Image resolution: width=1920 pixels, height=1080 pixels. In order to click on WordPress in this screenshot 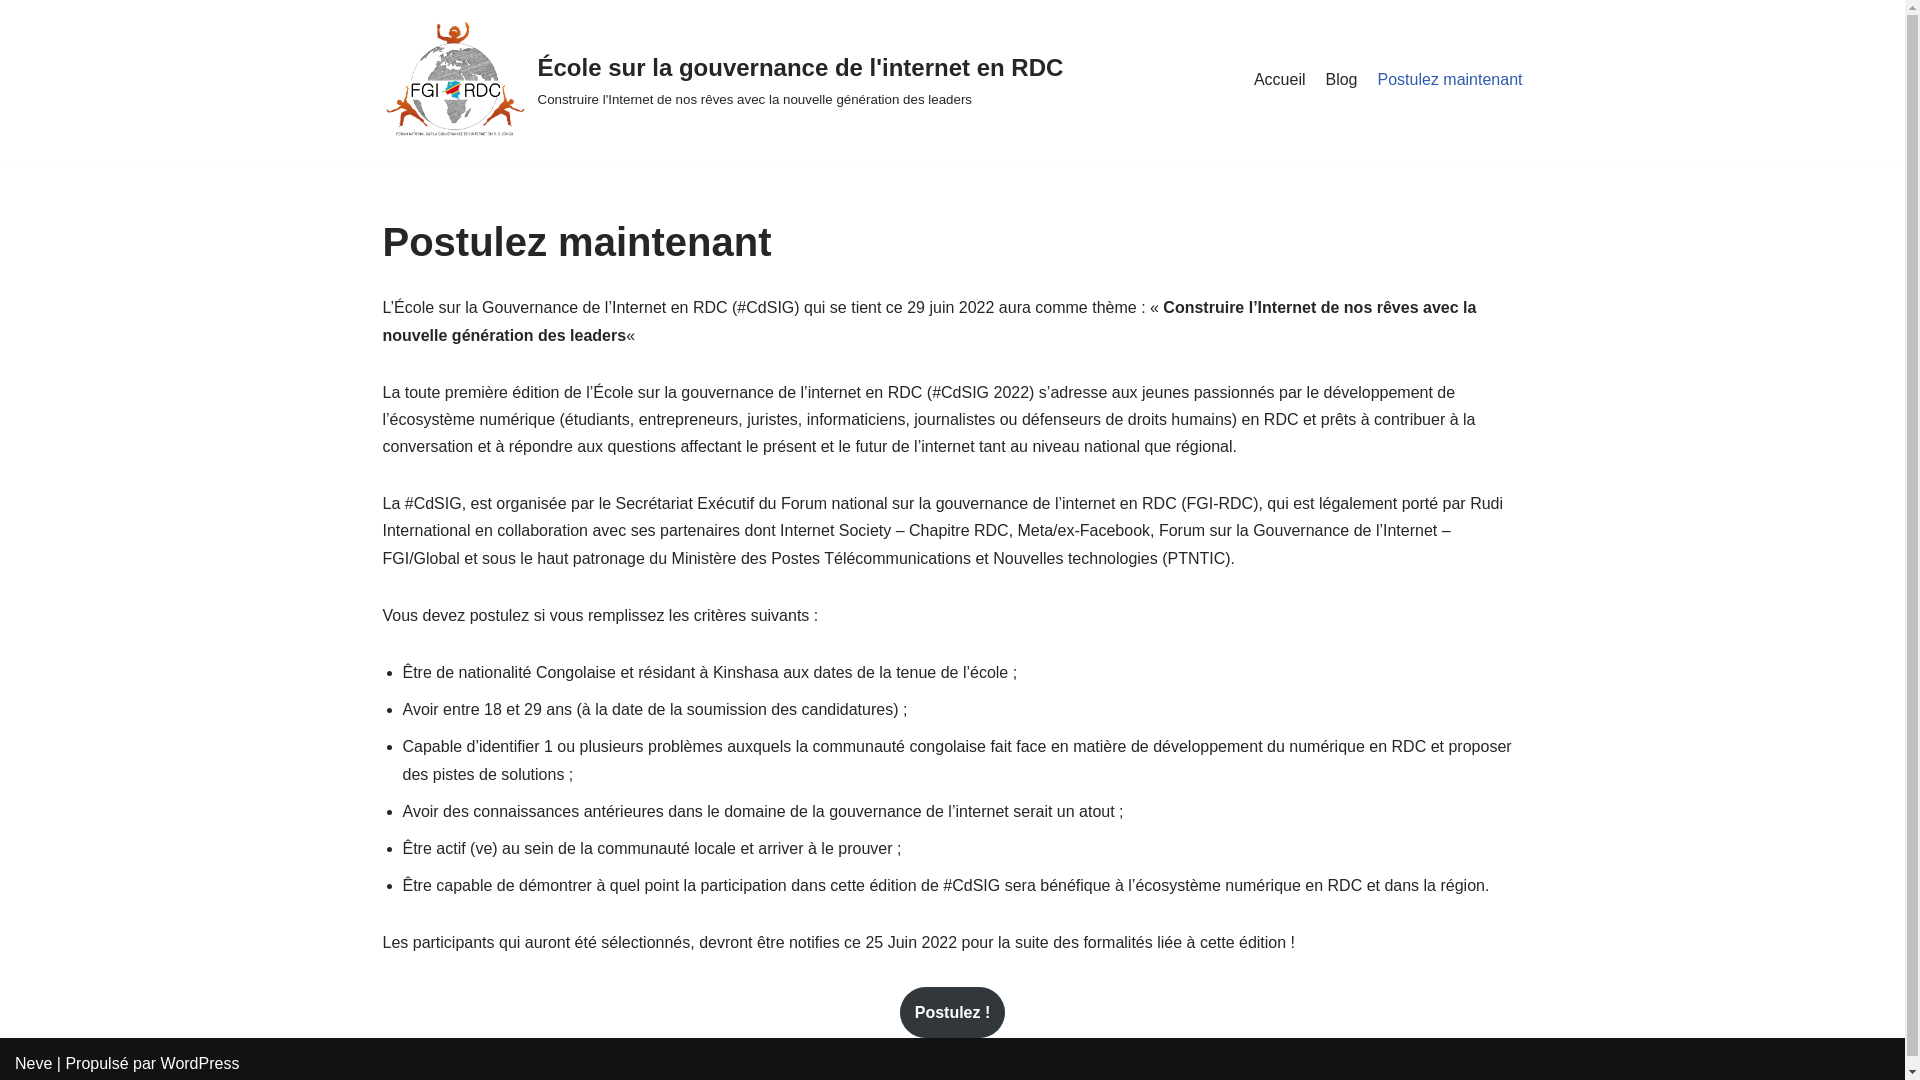, I will do `click(200, 1064)`.